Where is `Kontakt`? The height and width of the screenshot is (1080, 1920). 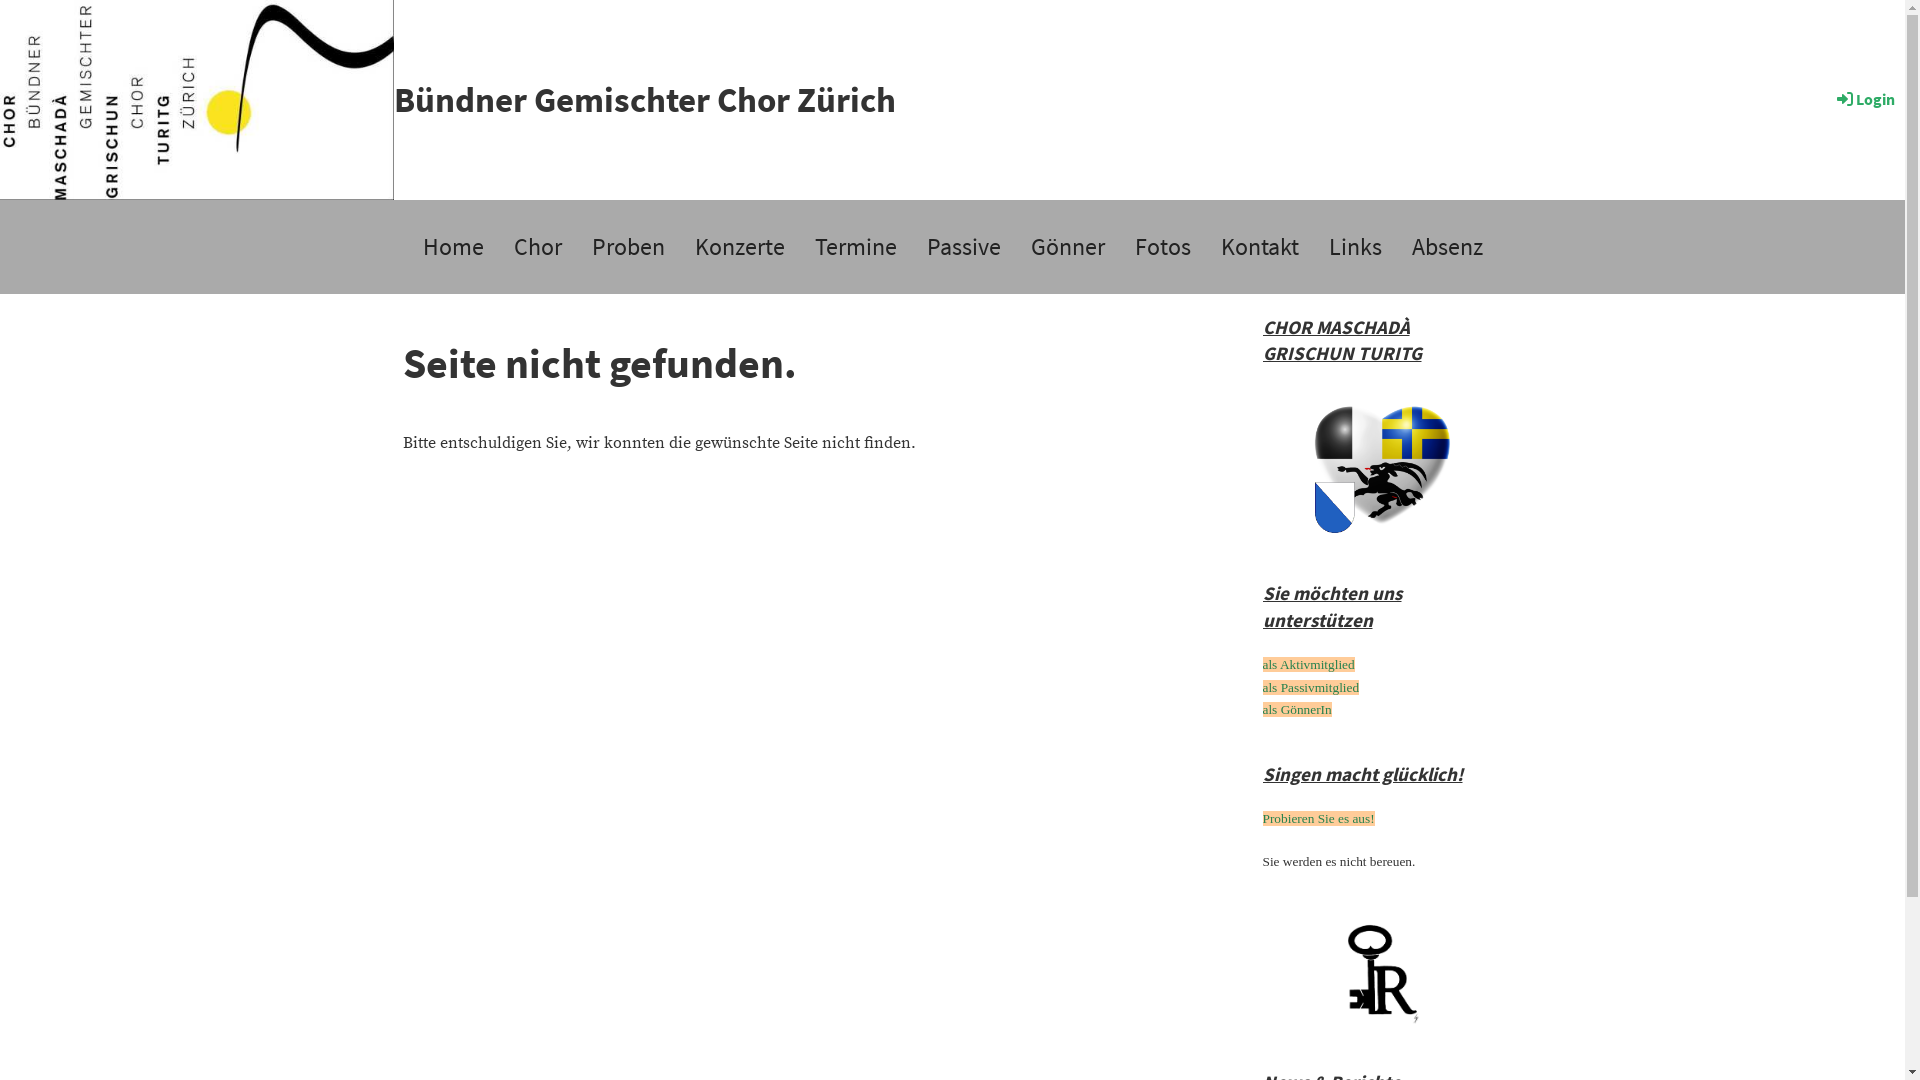
Kontakt is located at coordinates (1260, 247).